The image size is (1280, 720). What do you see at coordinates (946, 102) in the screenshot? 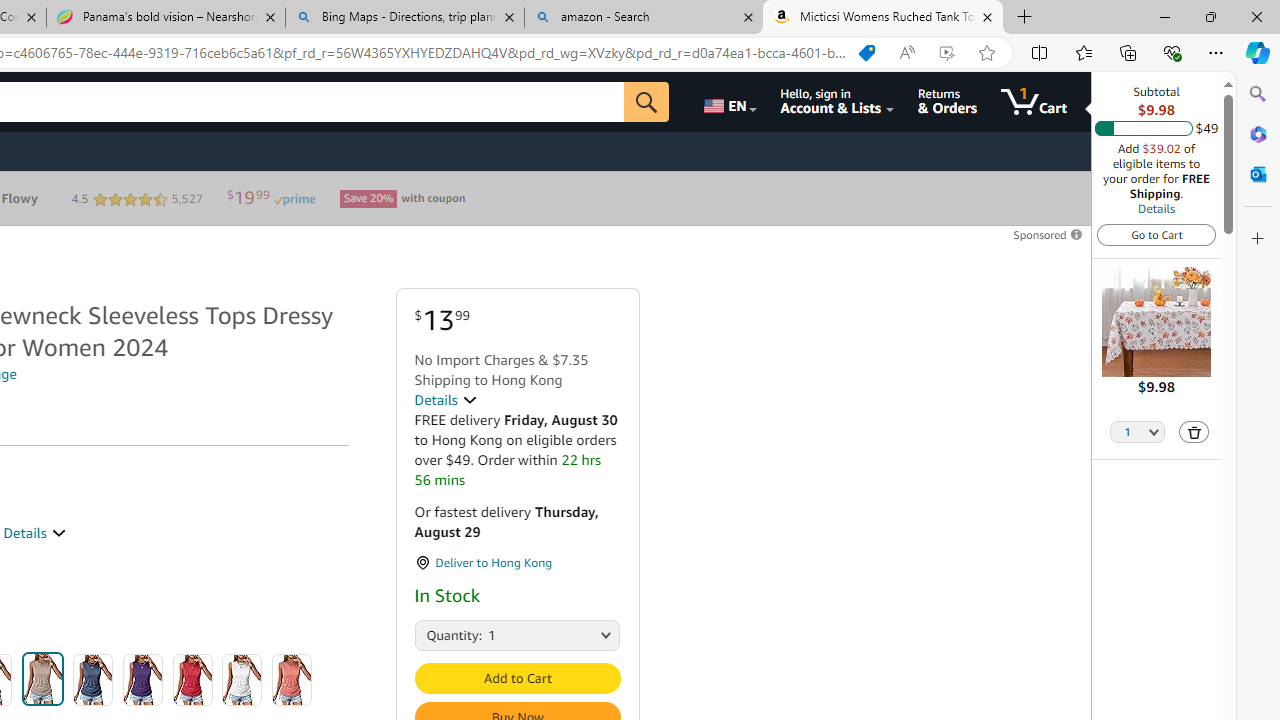
I see `Returns & Orders` at bounding box center [946, 102].